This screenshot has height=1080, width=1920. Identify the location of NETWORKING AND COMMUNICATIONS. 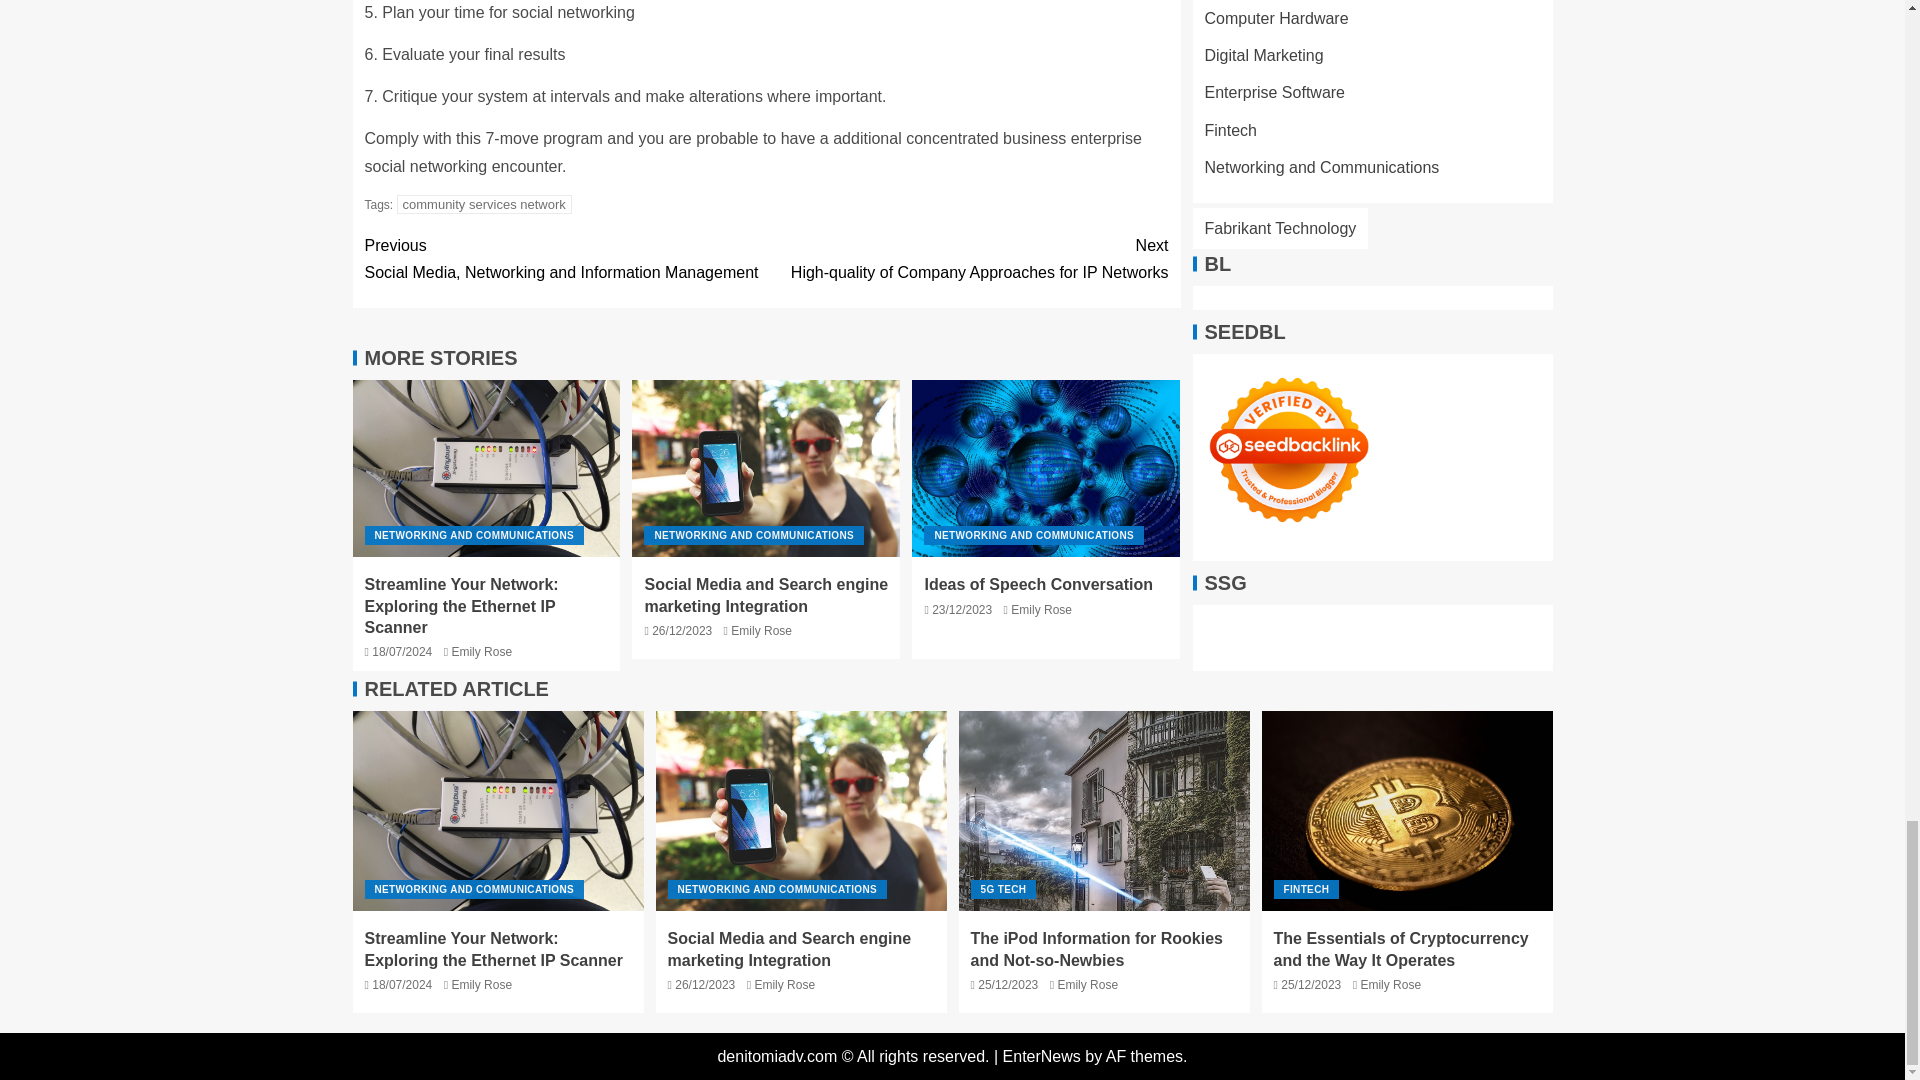
(801, 810).